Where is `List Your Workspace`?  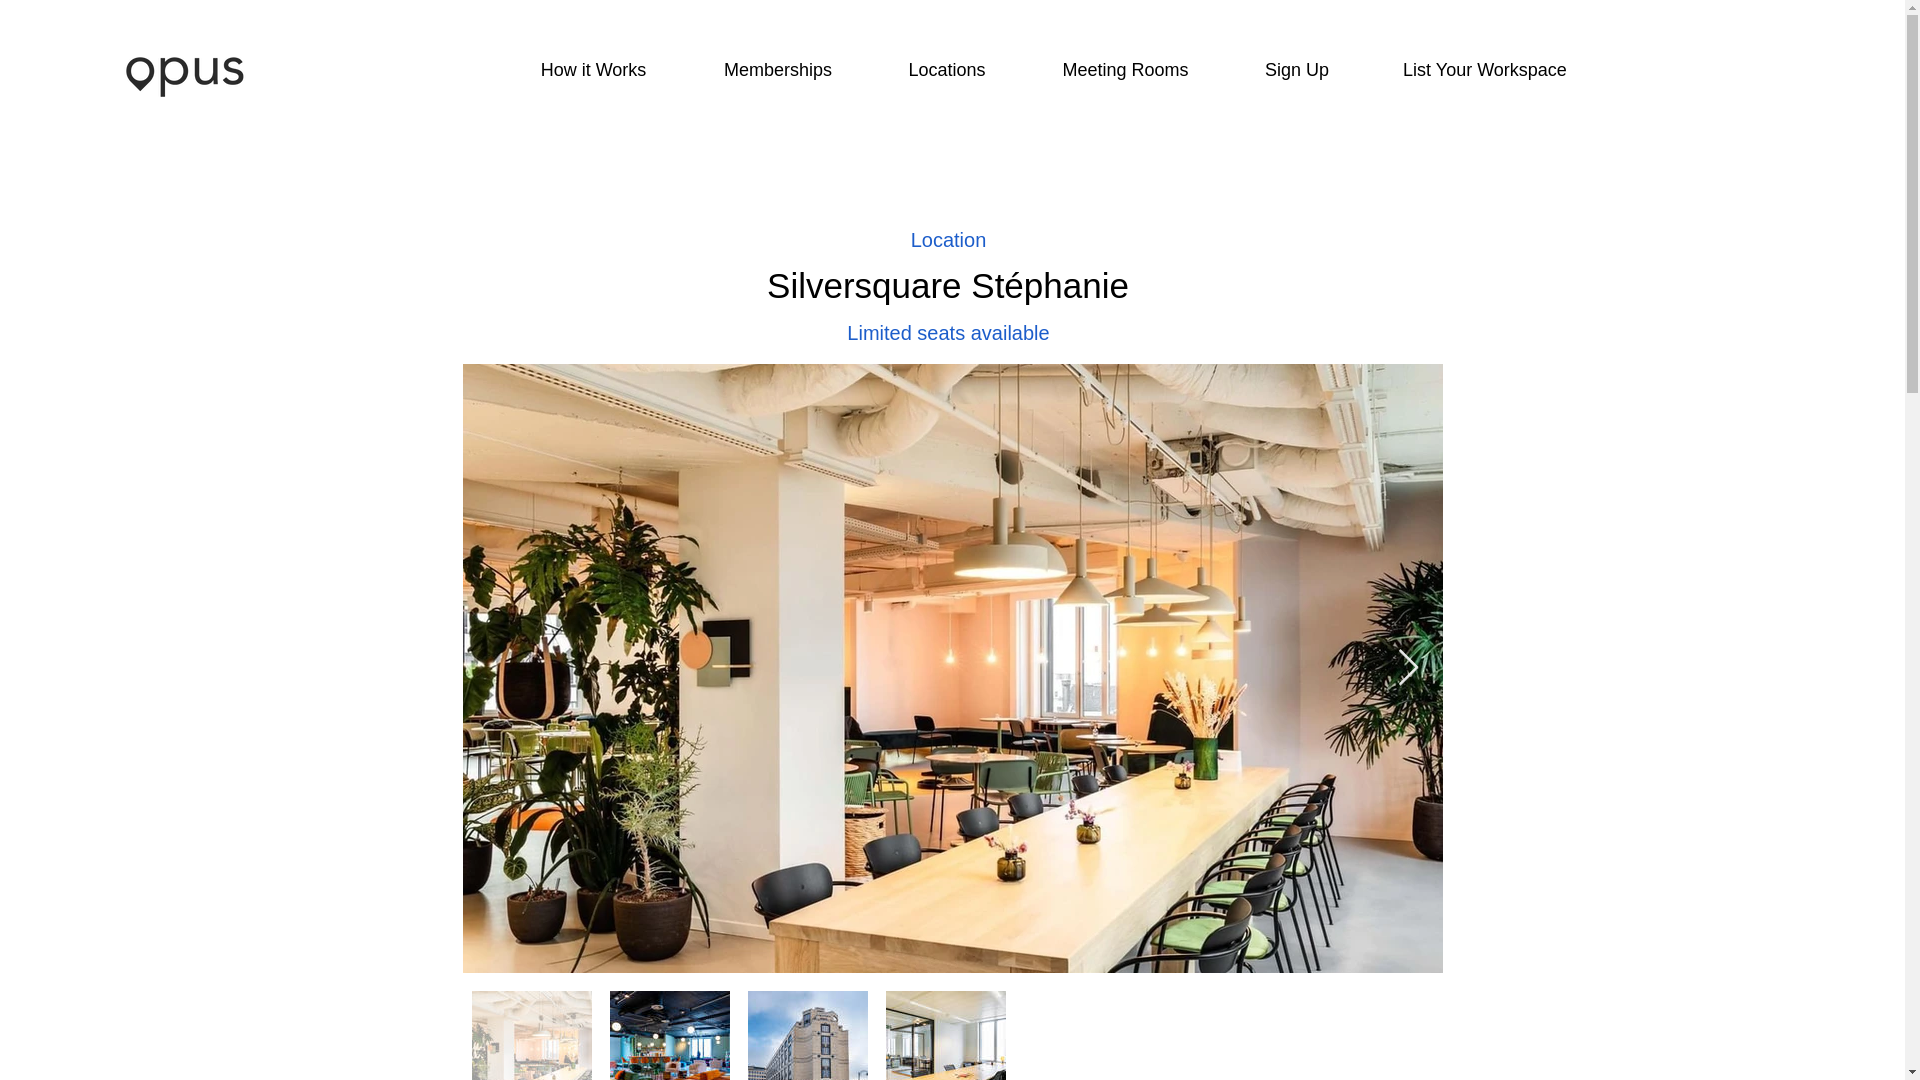
List Your Workspace is located at coordinates (1484, 70).